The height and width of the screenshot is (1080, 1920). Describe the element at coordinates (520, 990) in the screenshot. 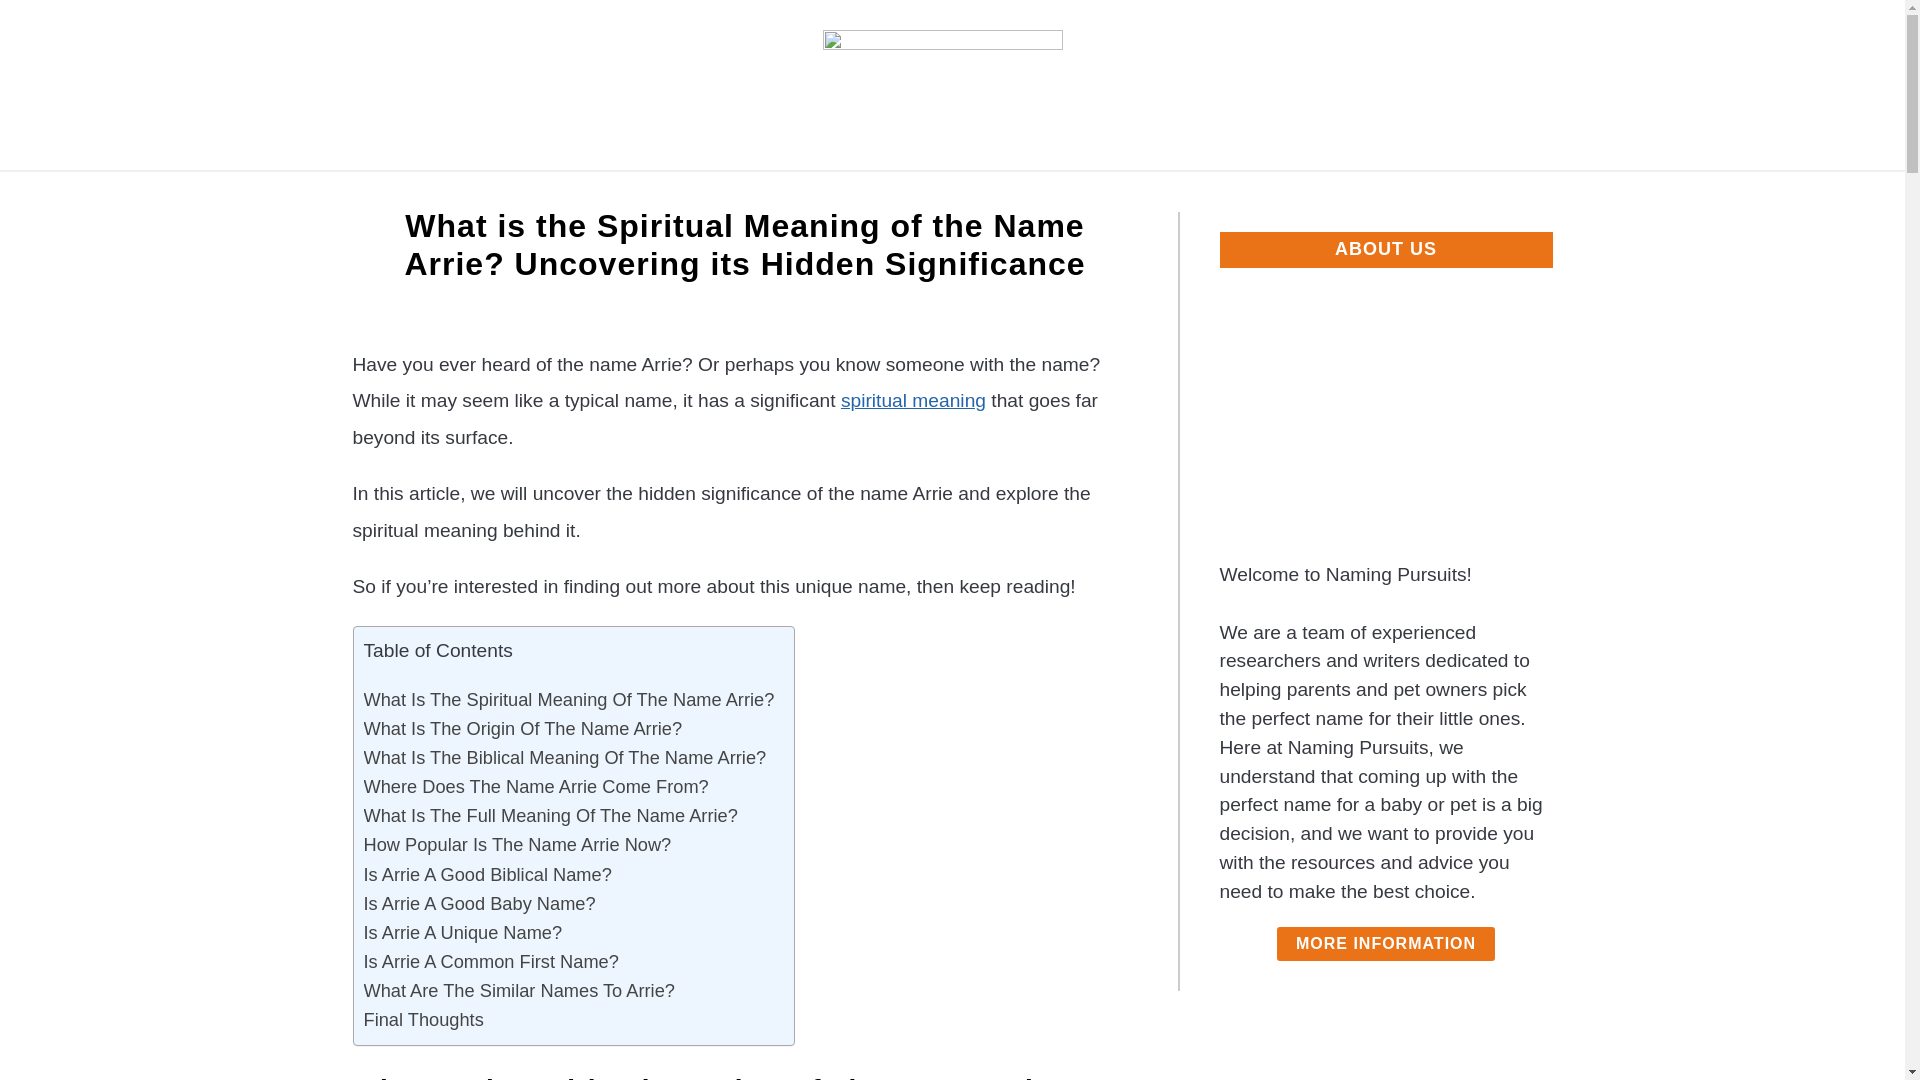

I see `What Are The Similar Names To Arrie?` at that location.